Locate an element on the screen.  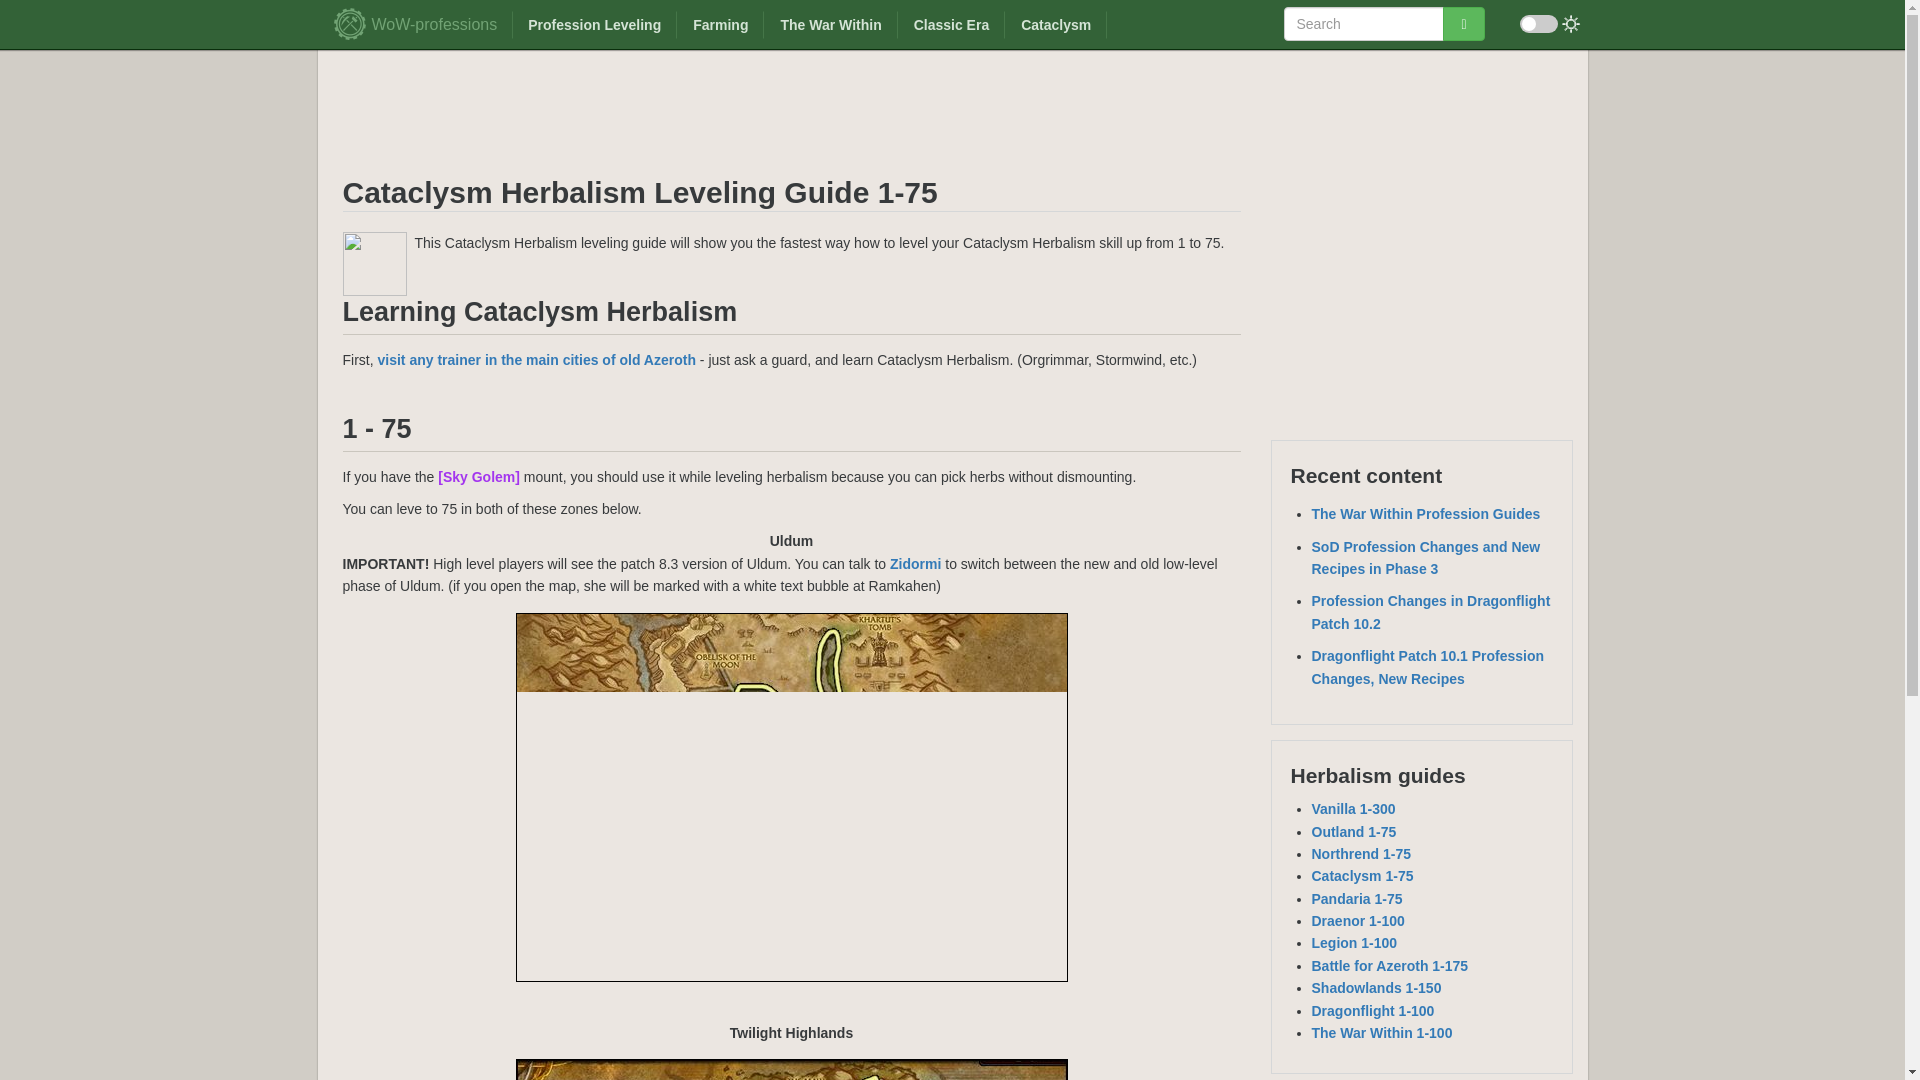
Zidormi is located at coordinates (915, 564).